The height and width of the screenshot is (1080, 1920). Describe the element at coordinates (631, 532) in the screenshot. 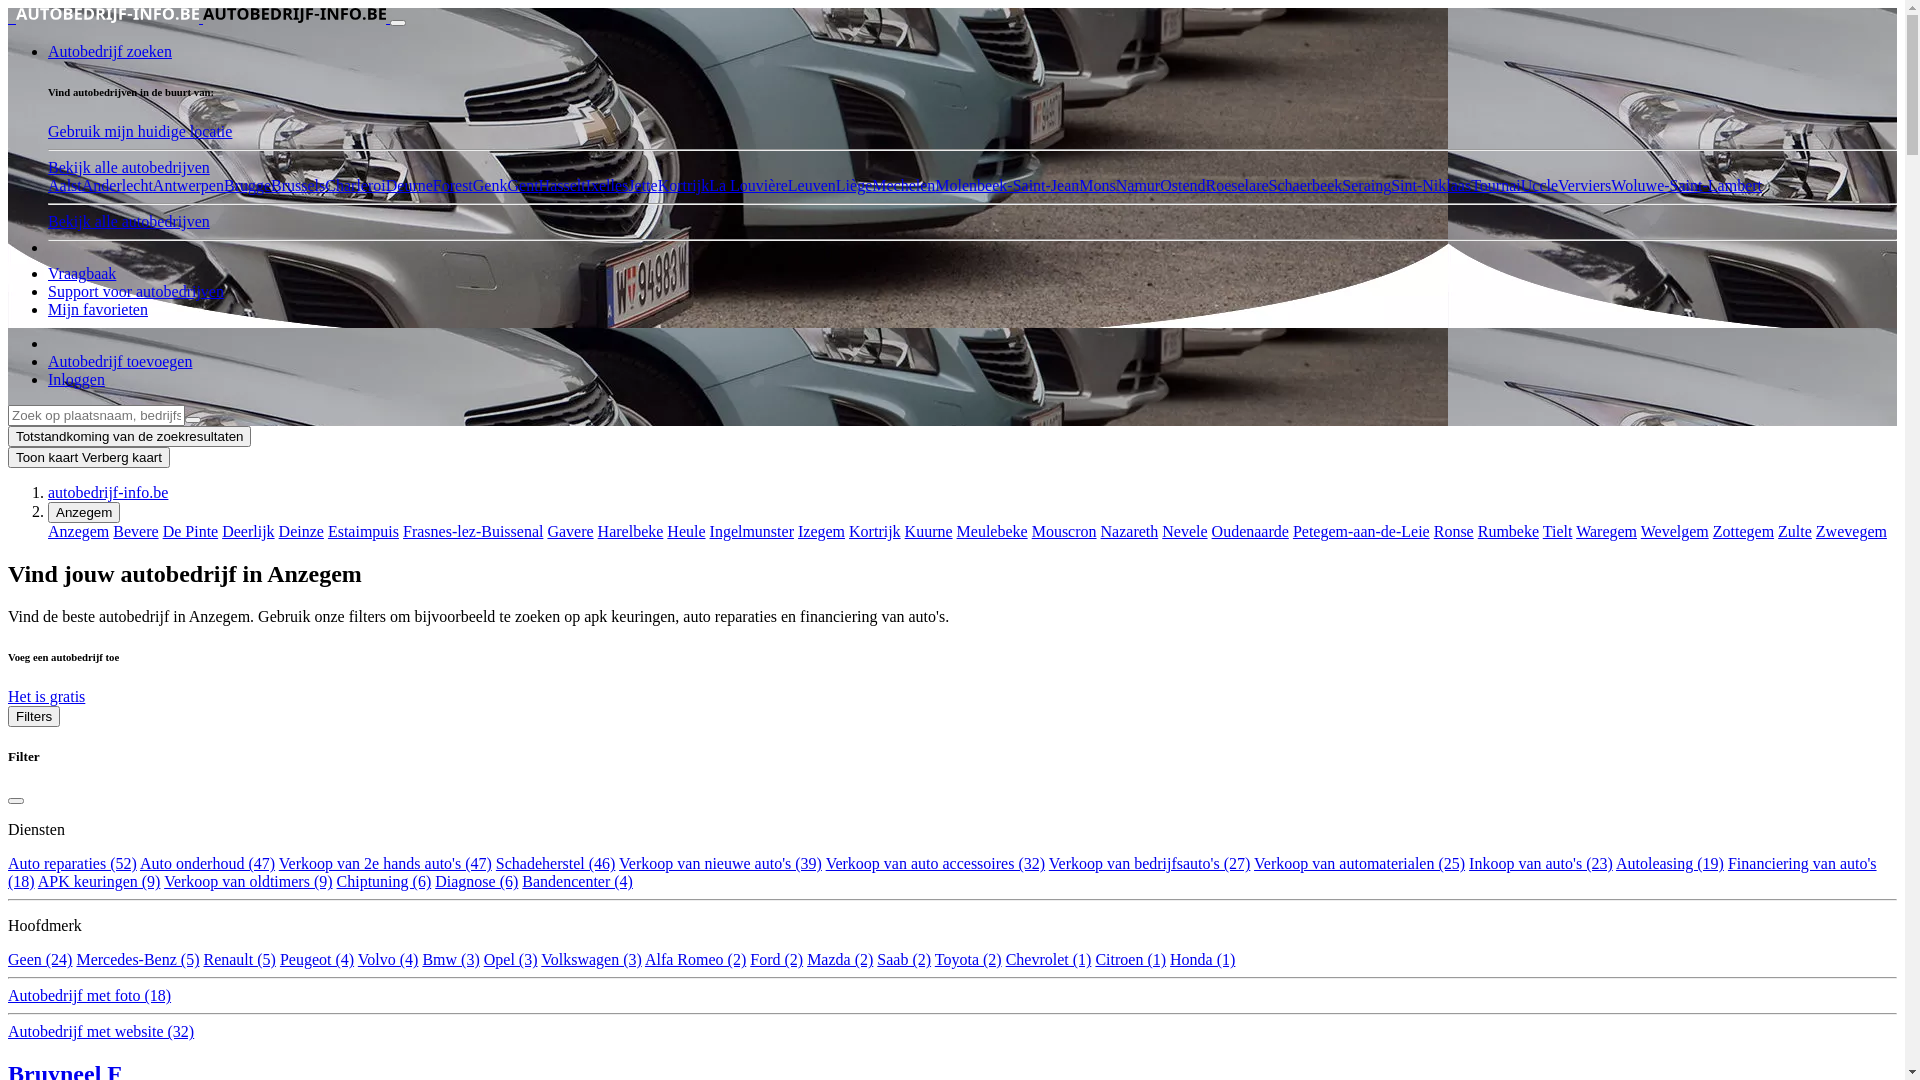

I see `Harelbeke` at that location.